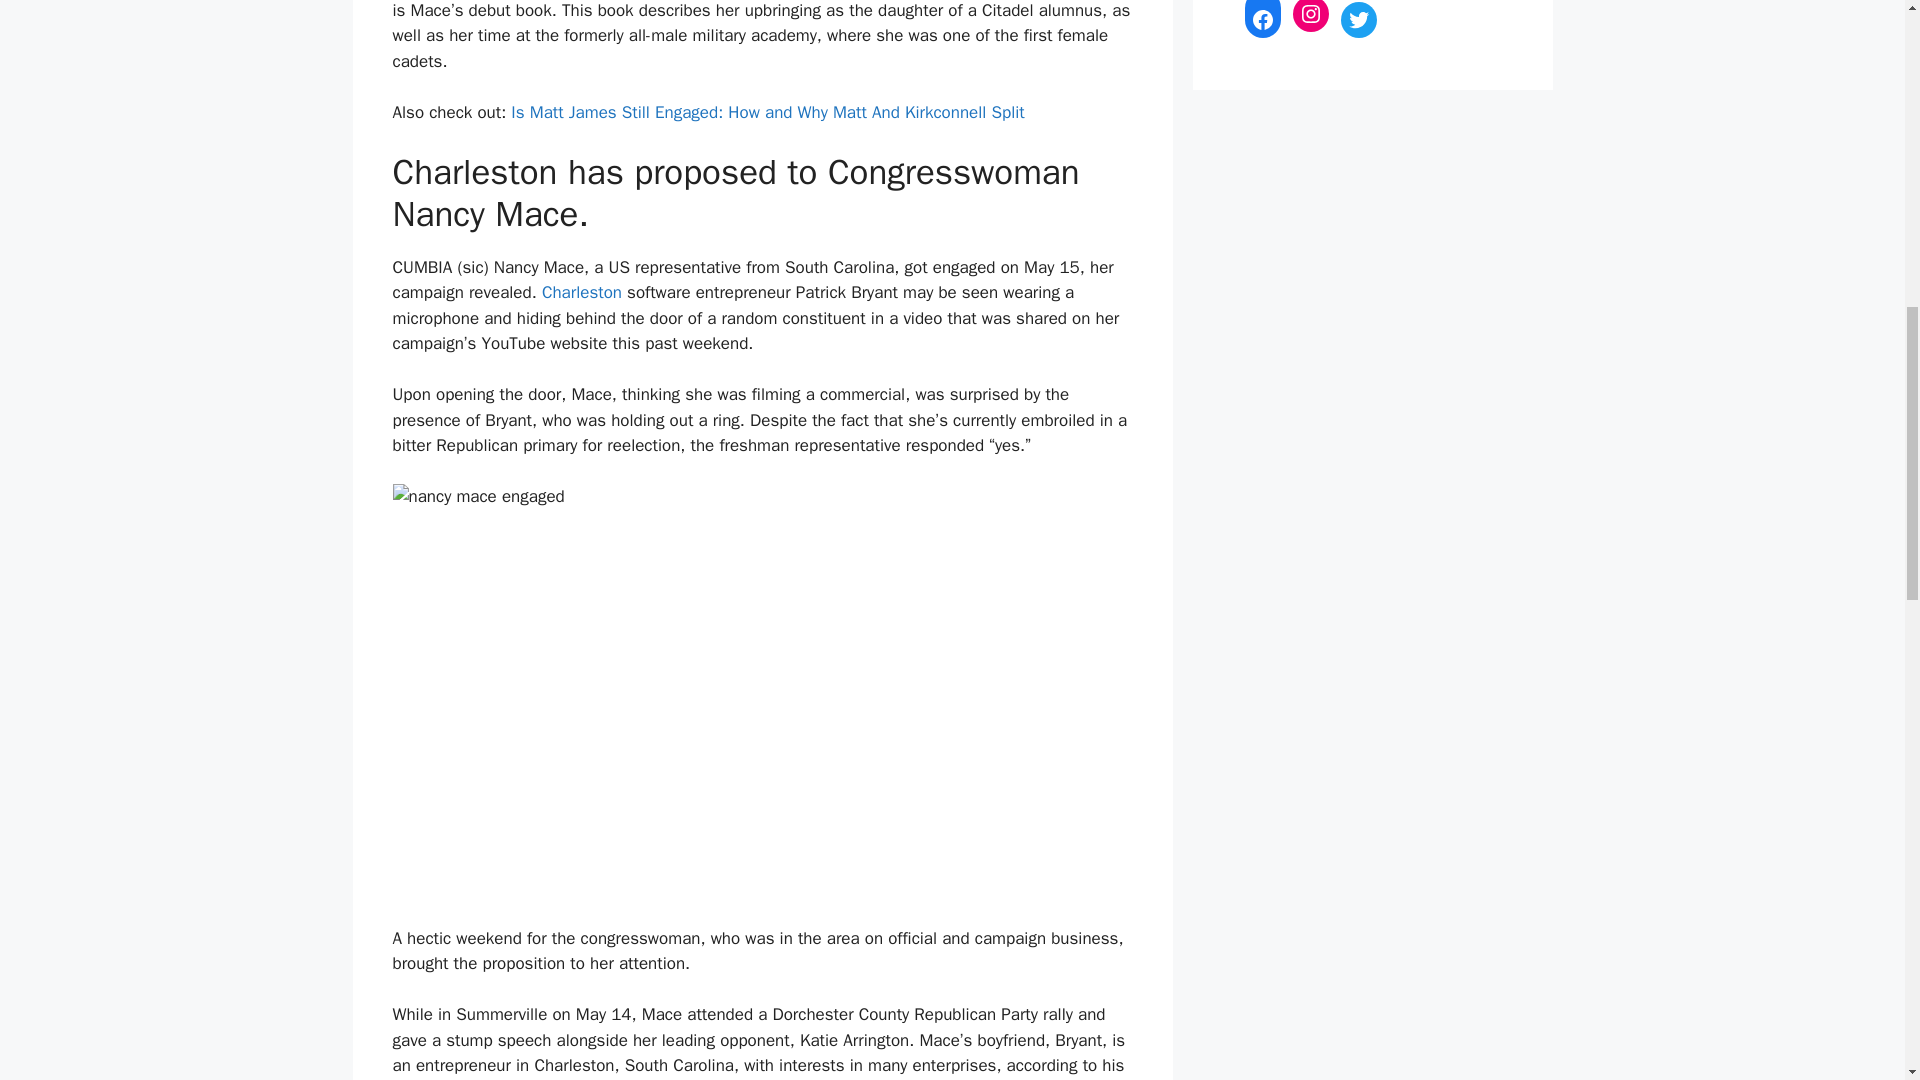 The height and width of the screenshot is (1080, 1920). I want to click on Charleston, so click(582, 292).